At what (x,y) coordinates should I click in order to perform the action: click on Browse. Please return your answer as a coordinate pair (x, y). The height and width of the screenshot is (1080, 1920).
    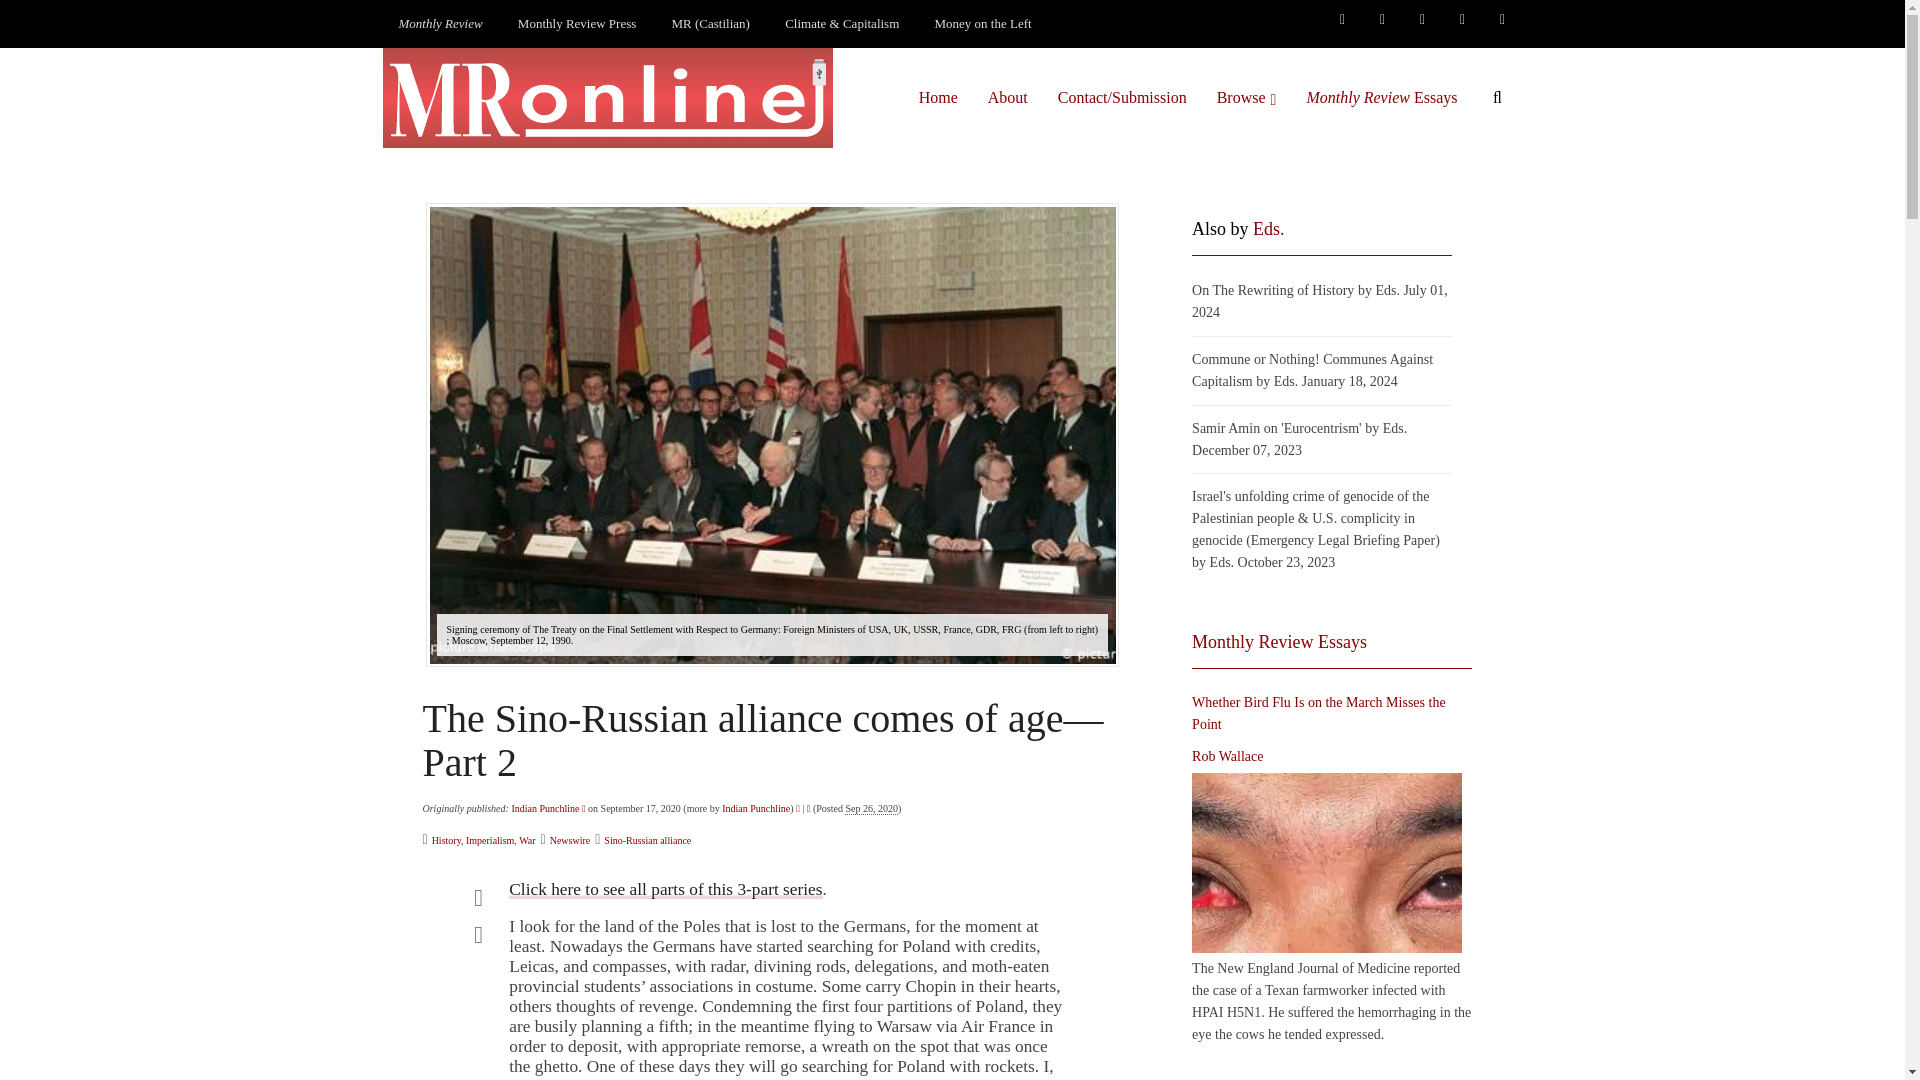
    Looking at the image, I should click on (1246, 97).